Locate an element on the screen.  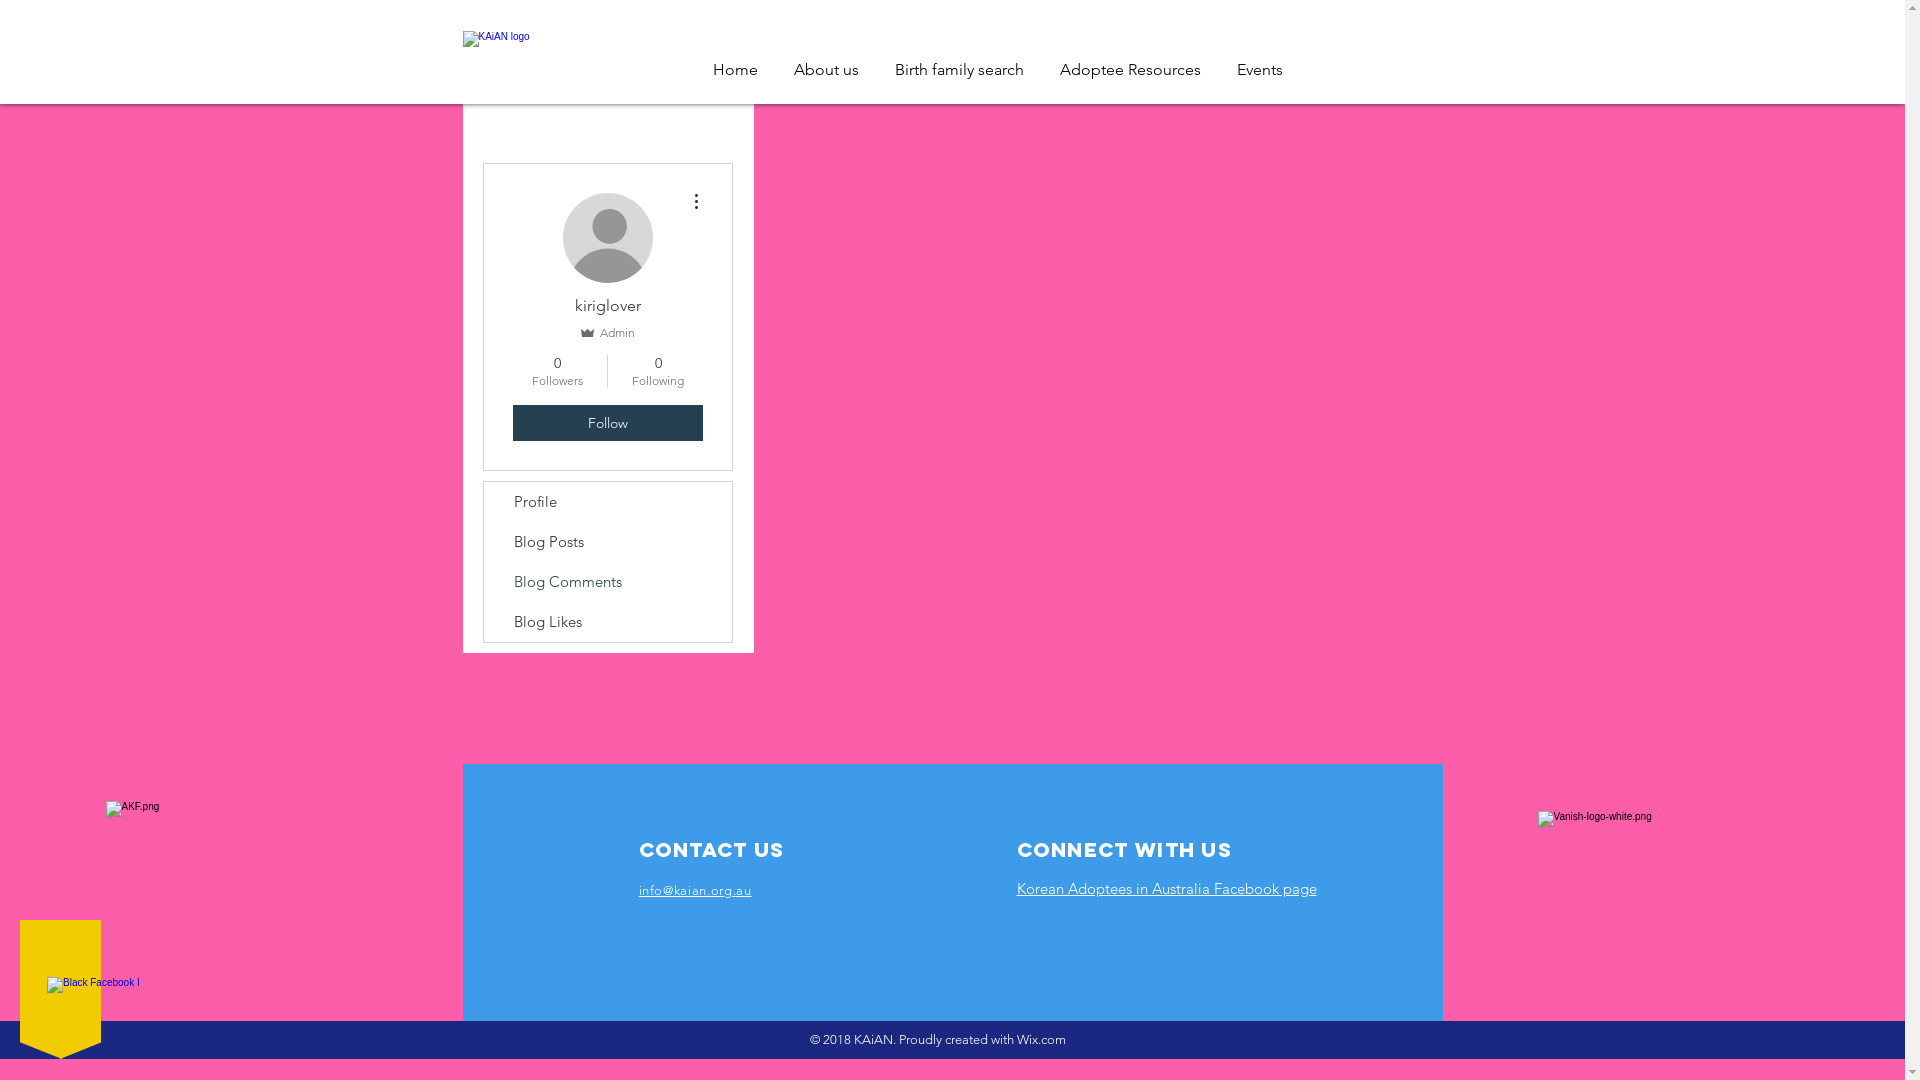
Events is located at coordinates (1259, 60).